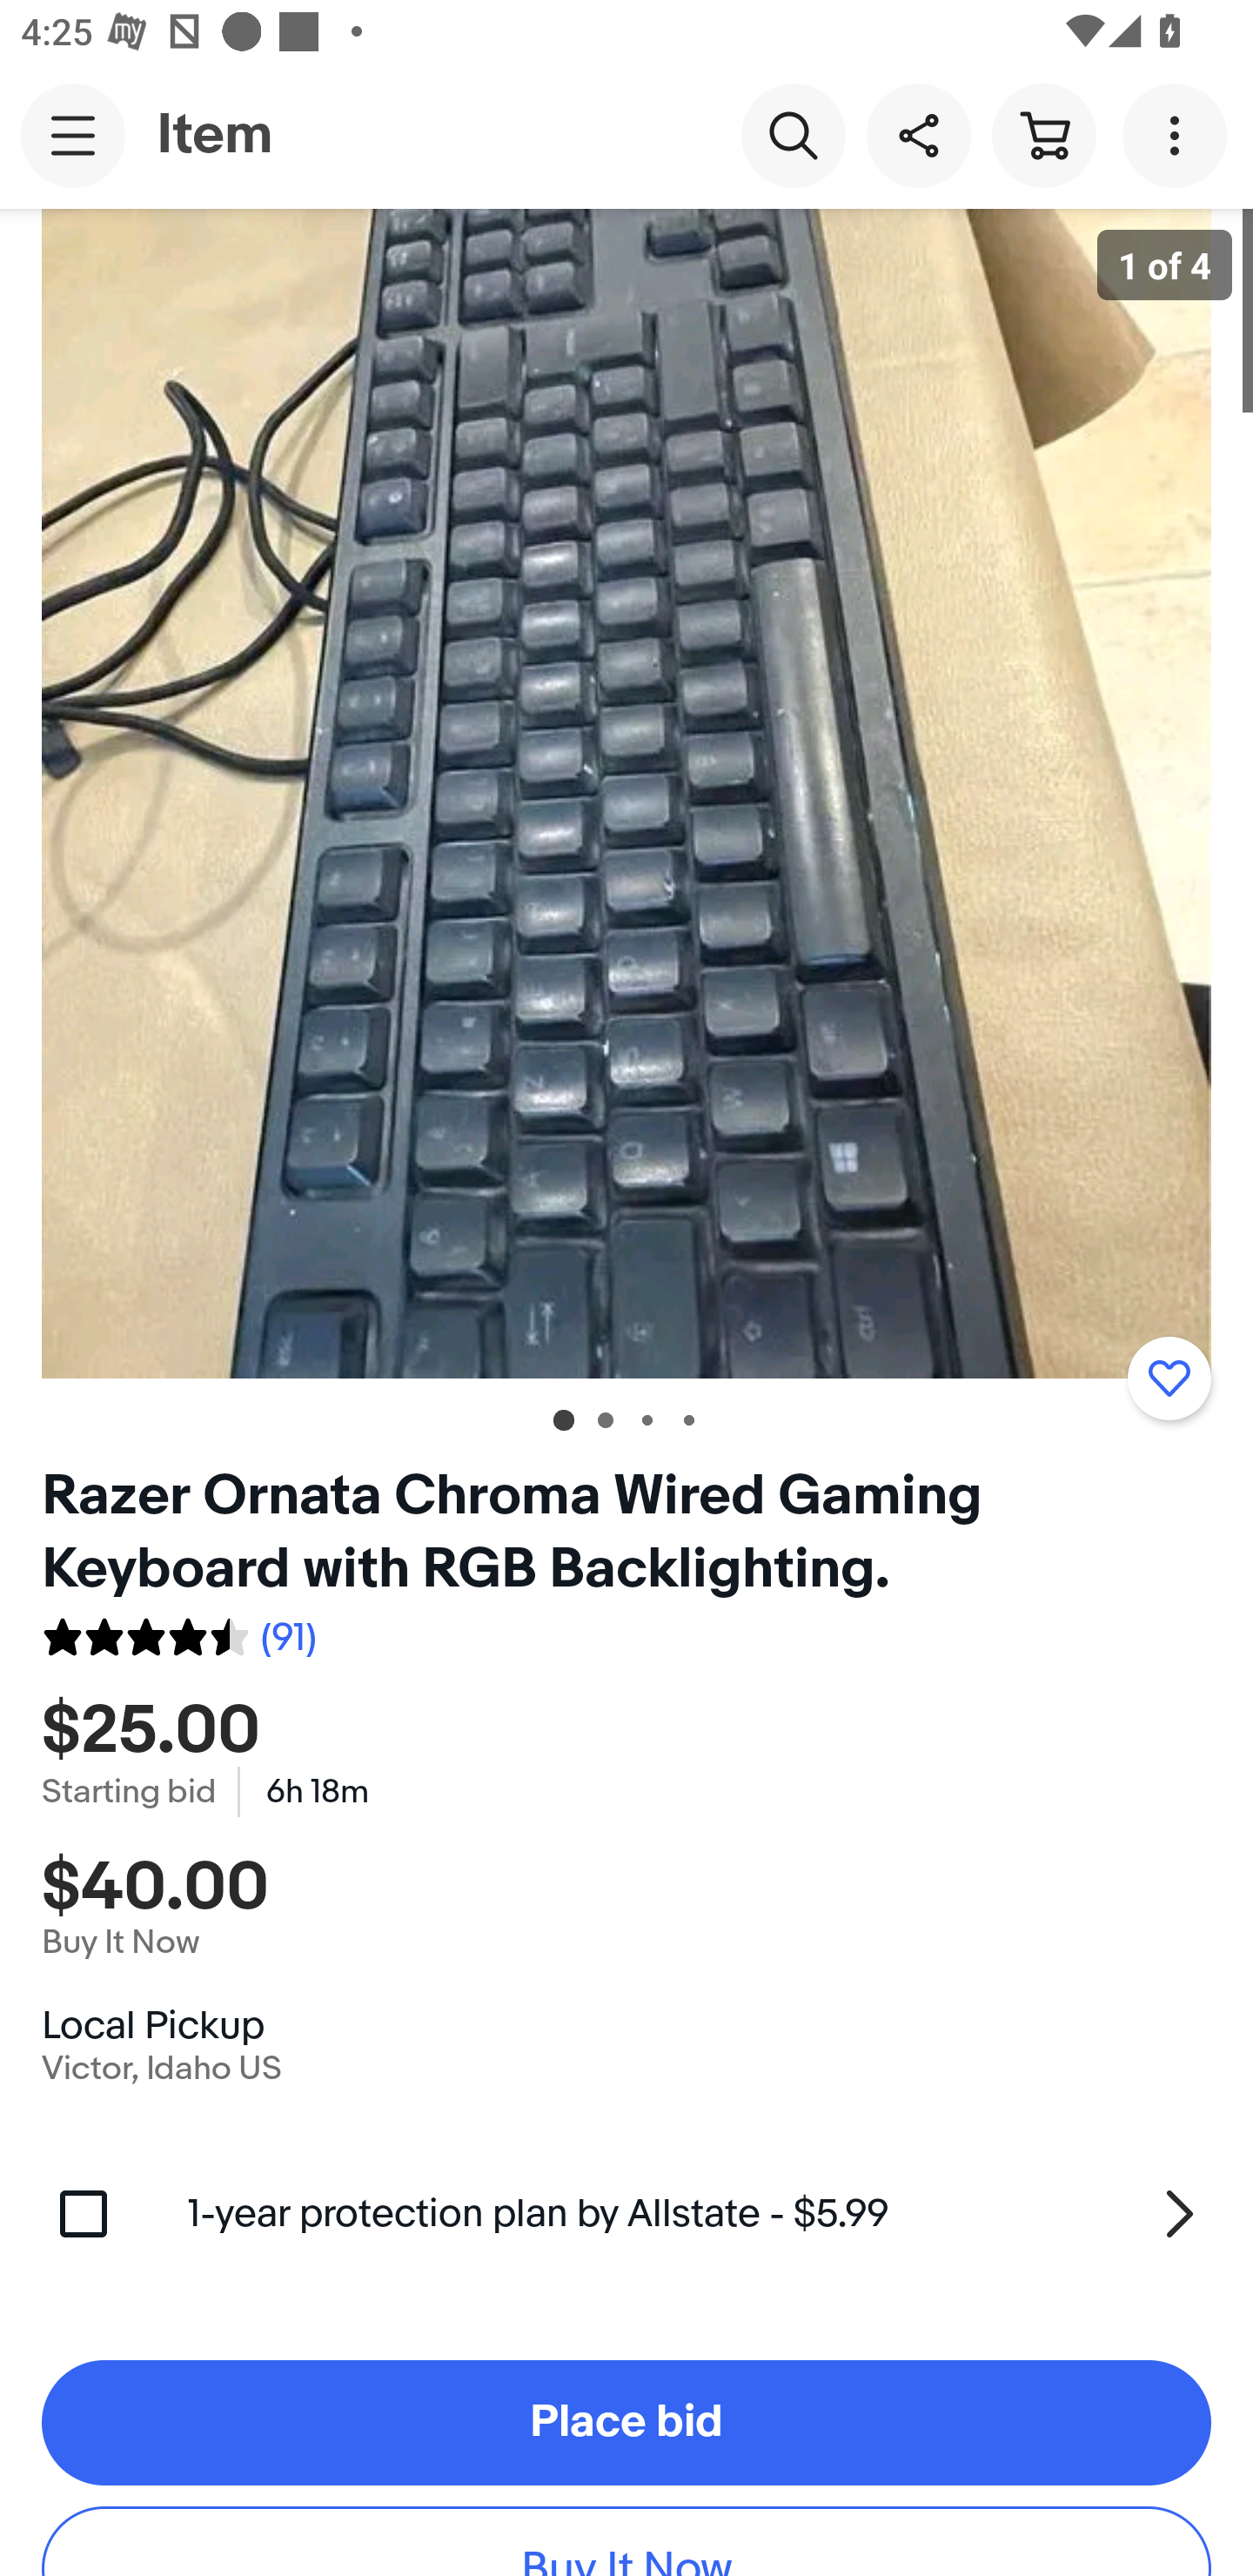  What do you see at coordinates (1169, 1378) in the screenshot?
I see `Add to watchlist` at bounding box center [1169, 1378].